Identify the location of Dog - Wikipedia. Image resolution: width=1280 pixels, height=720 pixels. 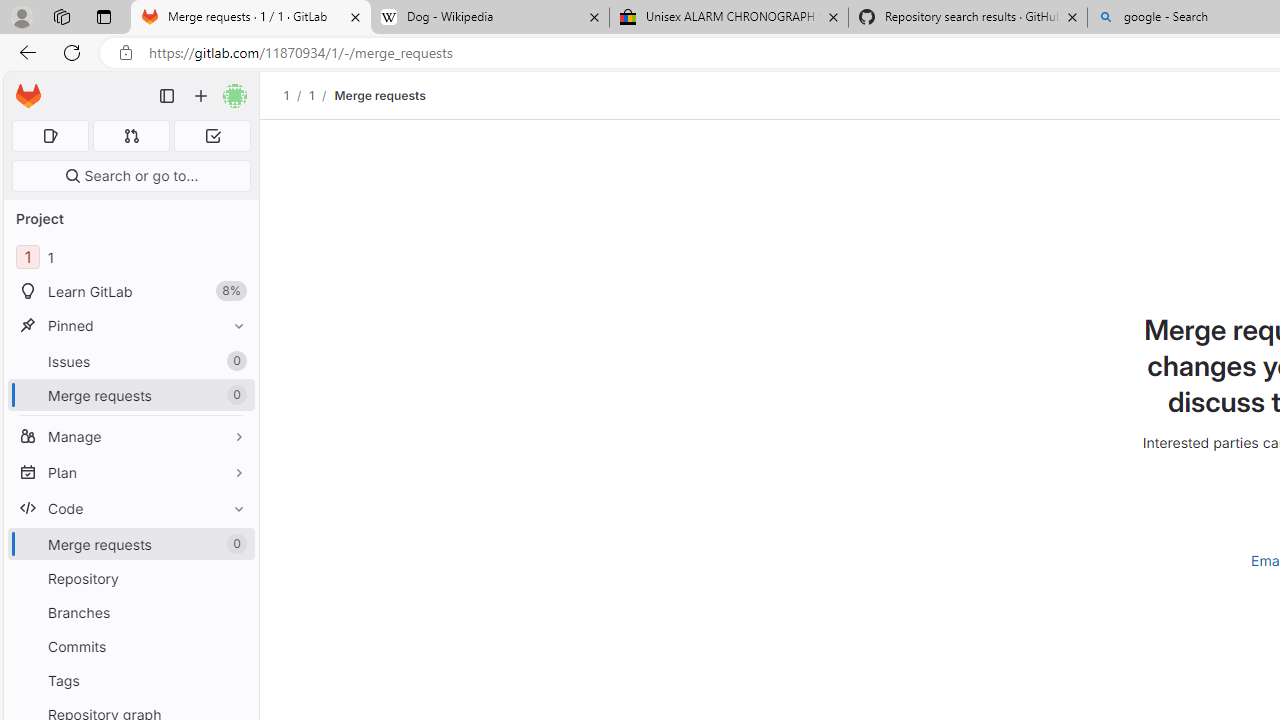
(490, 18).